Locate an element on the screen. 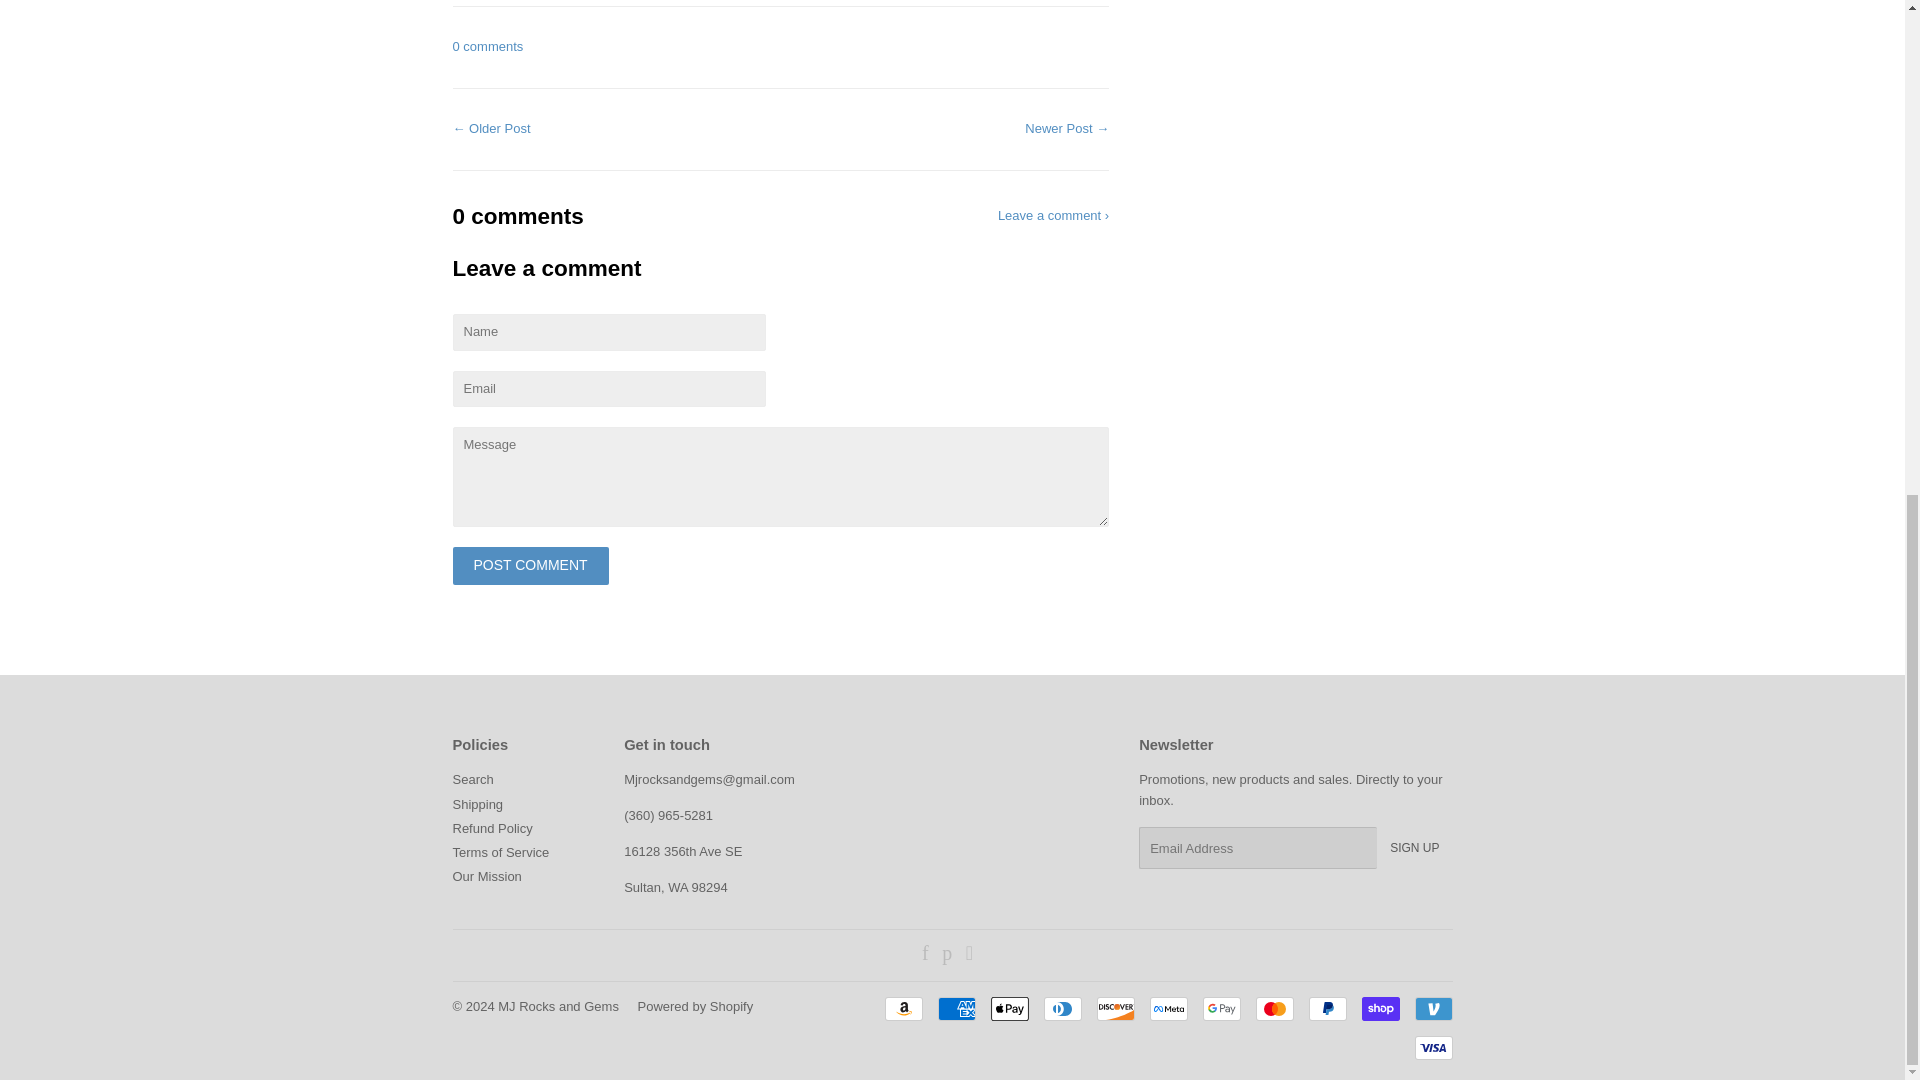 The width and height of the screenshot is (1920, 1080). Amazon is located at coordinates (902, 1008).